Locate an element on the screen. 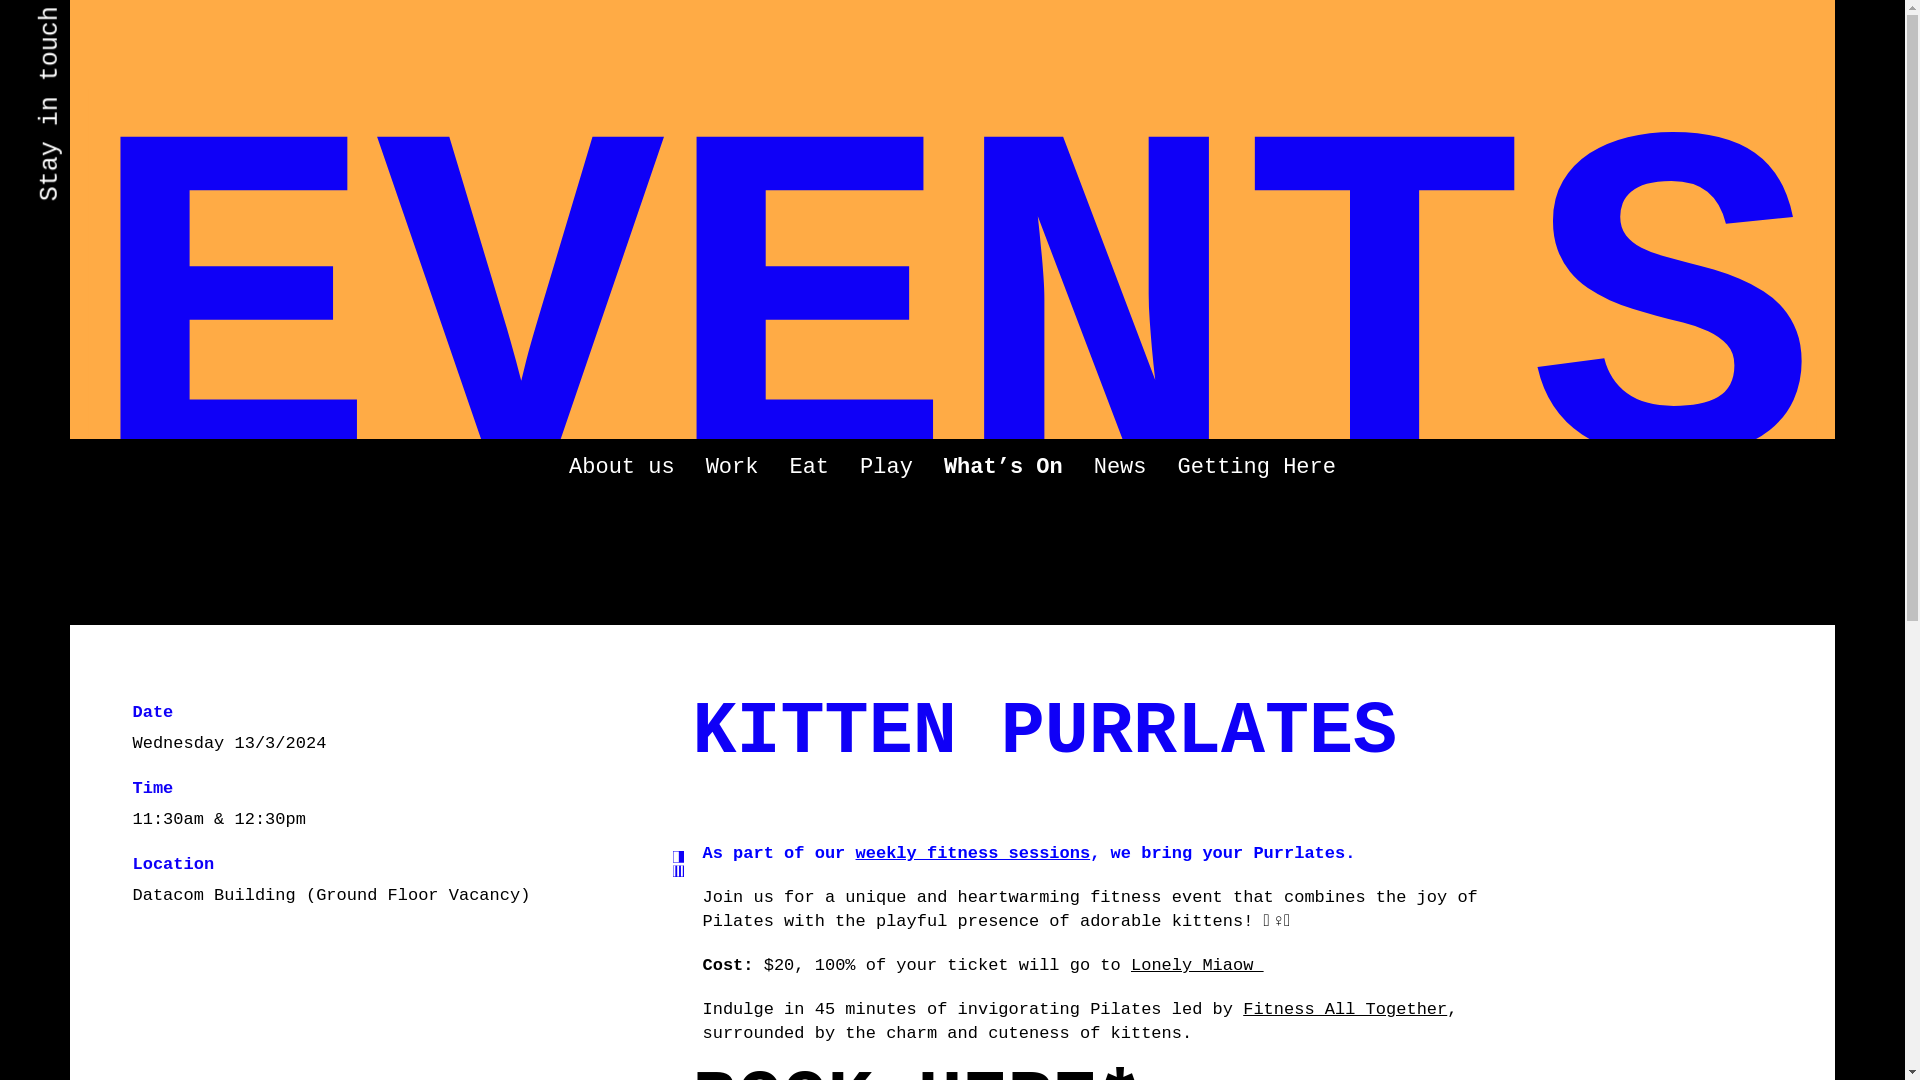 The image size is (1920, 1080). Eat is located at coordinates (809, 466).